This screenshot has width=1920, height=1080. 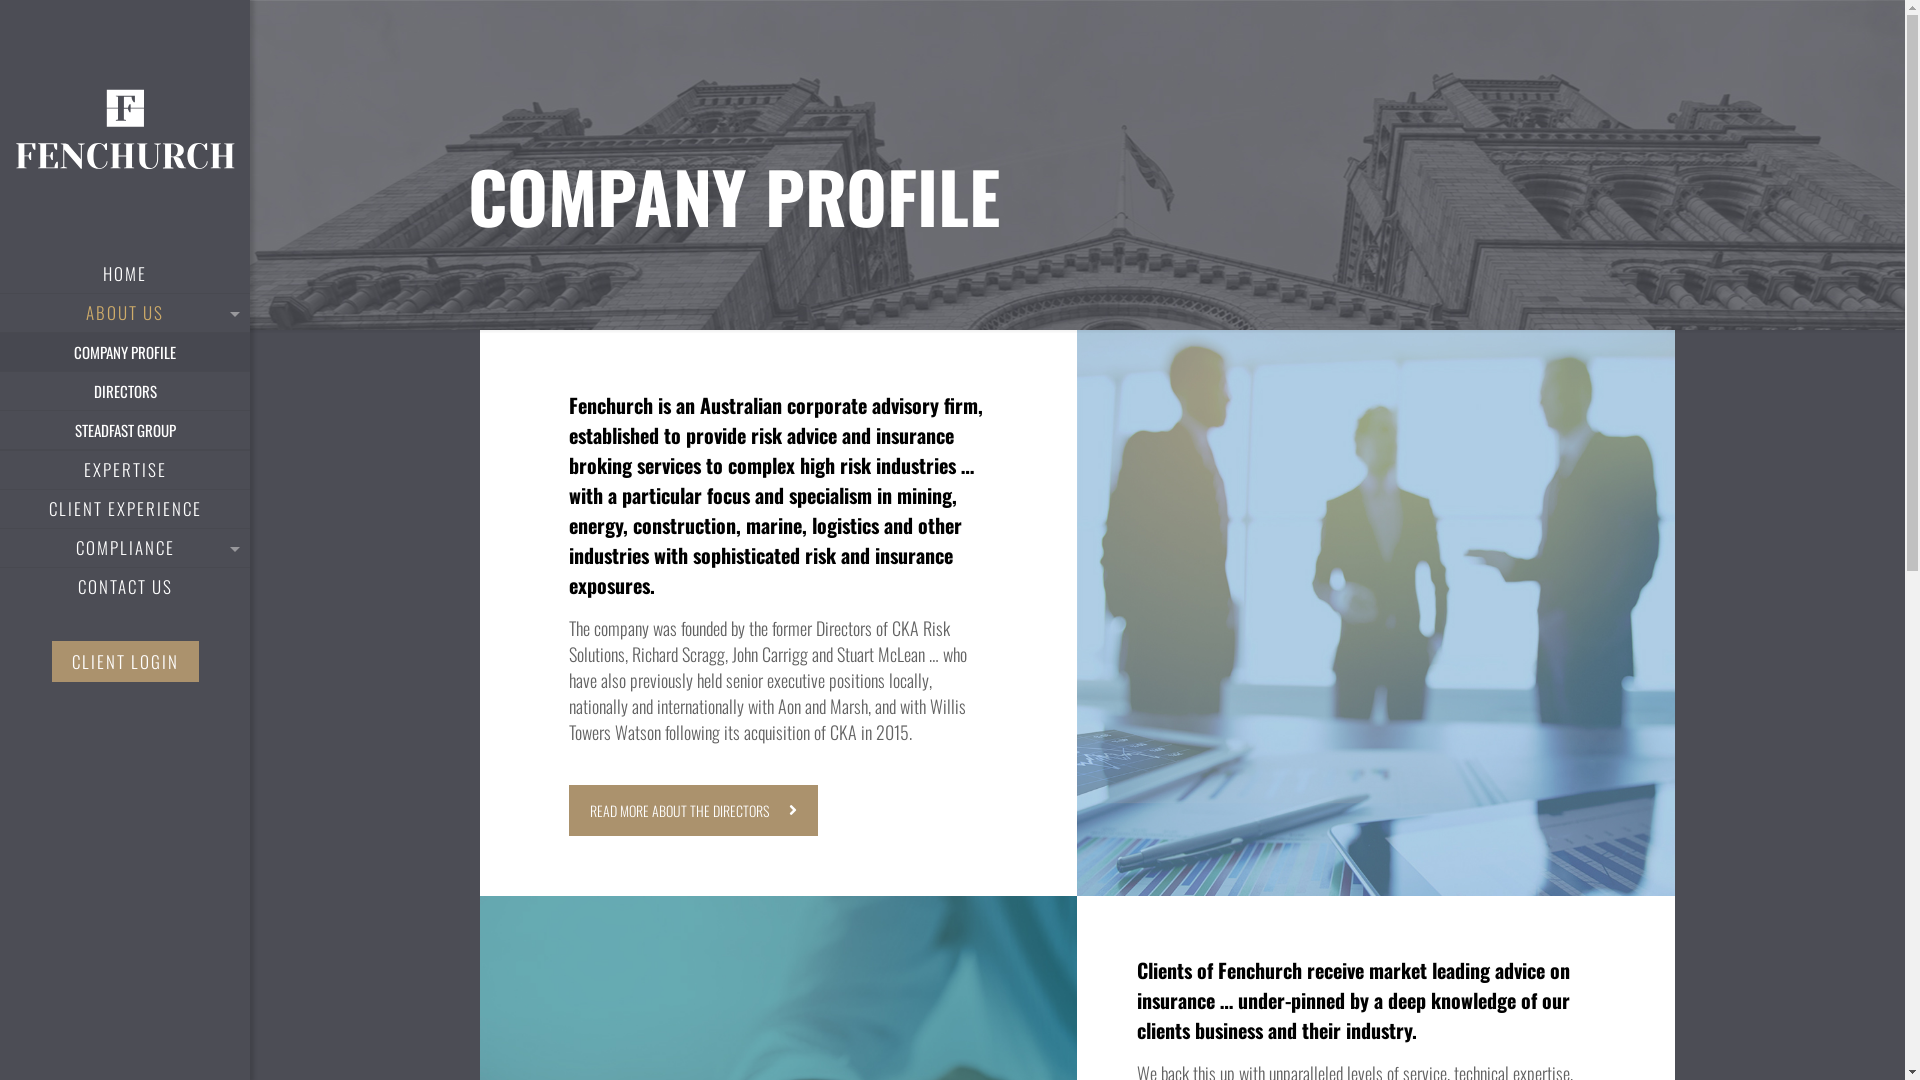 I want to click on CONTACT US, so click(x=125, y=587).